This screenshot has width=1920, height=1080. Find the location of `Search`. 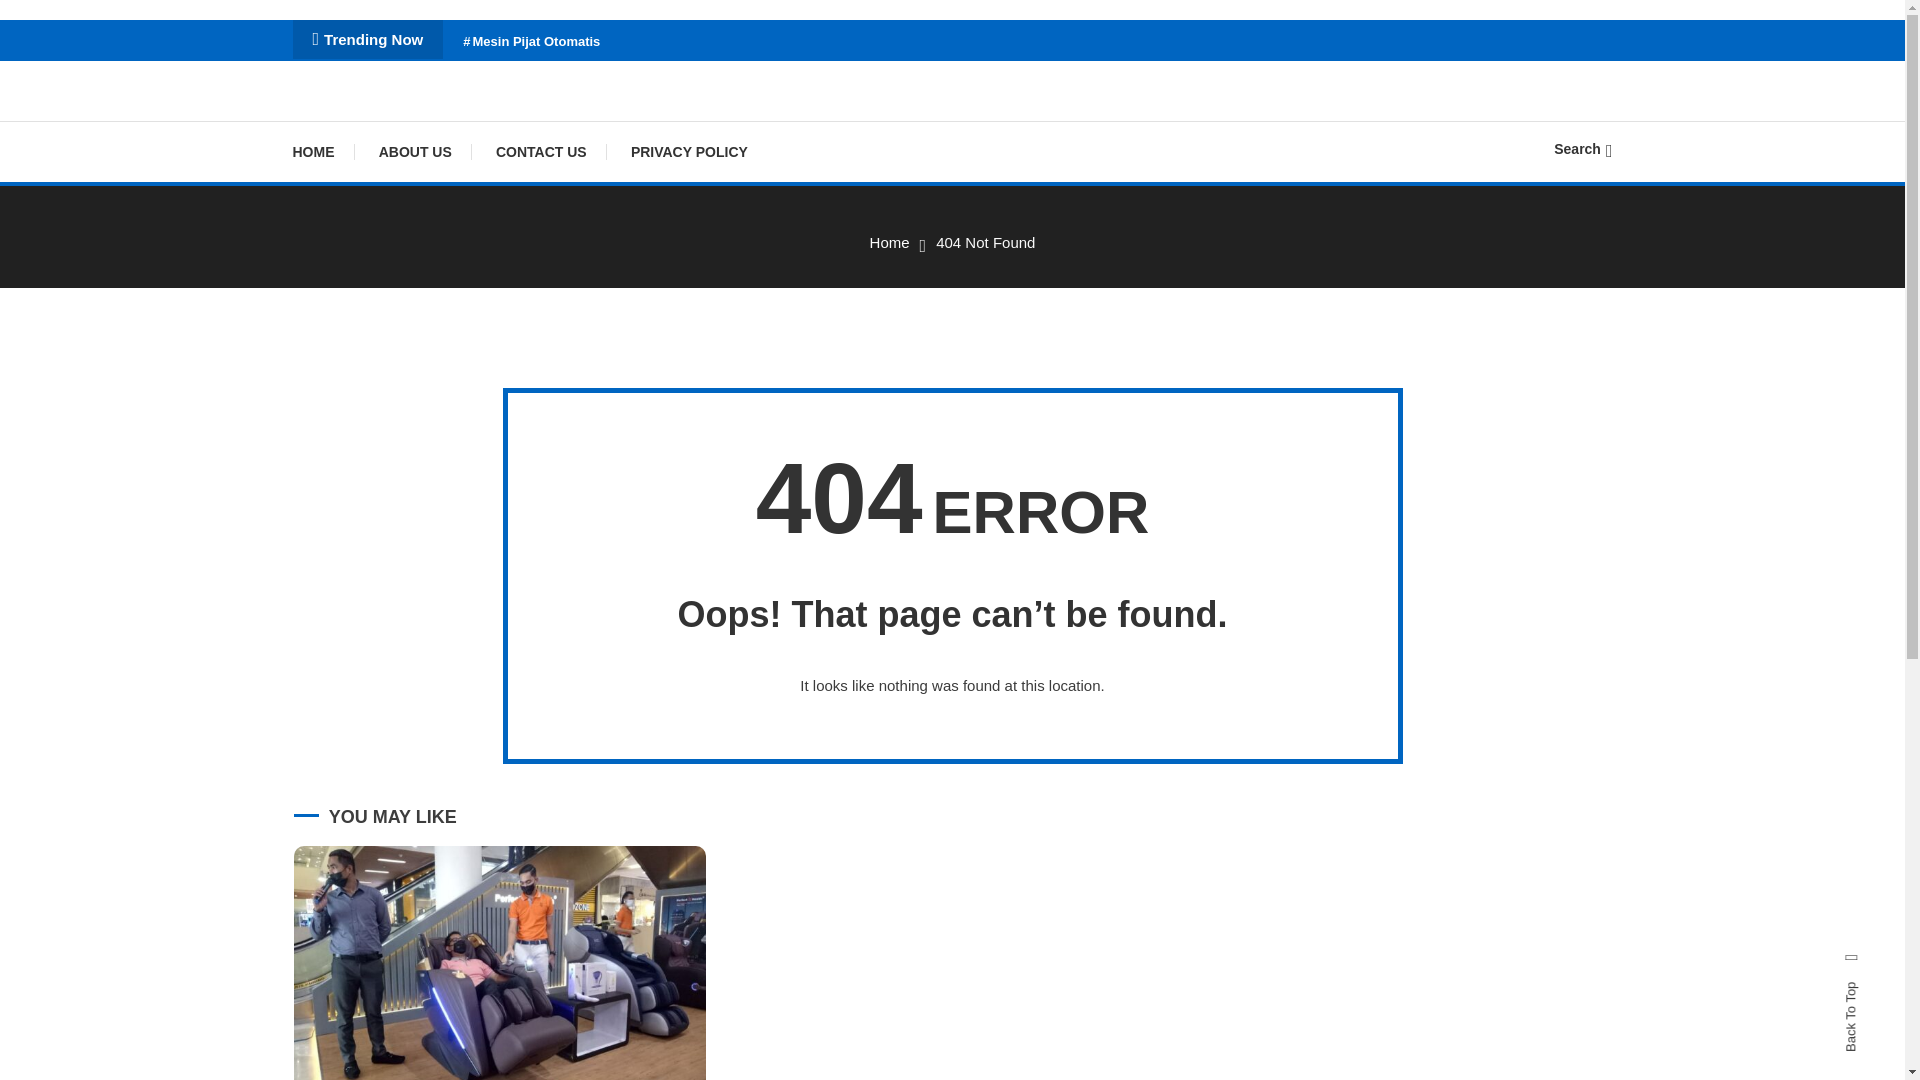

Search is located at coordinates (1582, 148).